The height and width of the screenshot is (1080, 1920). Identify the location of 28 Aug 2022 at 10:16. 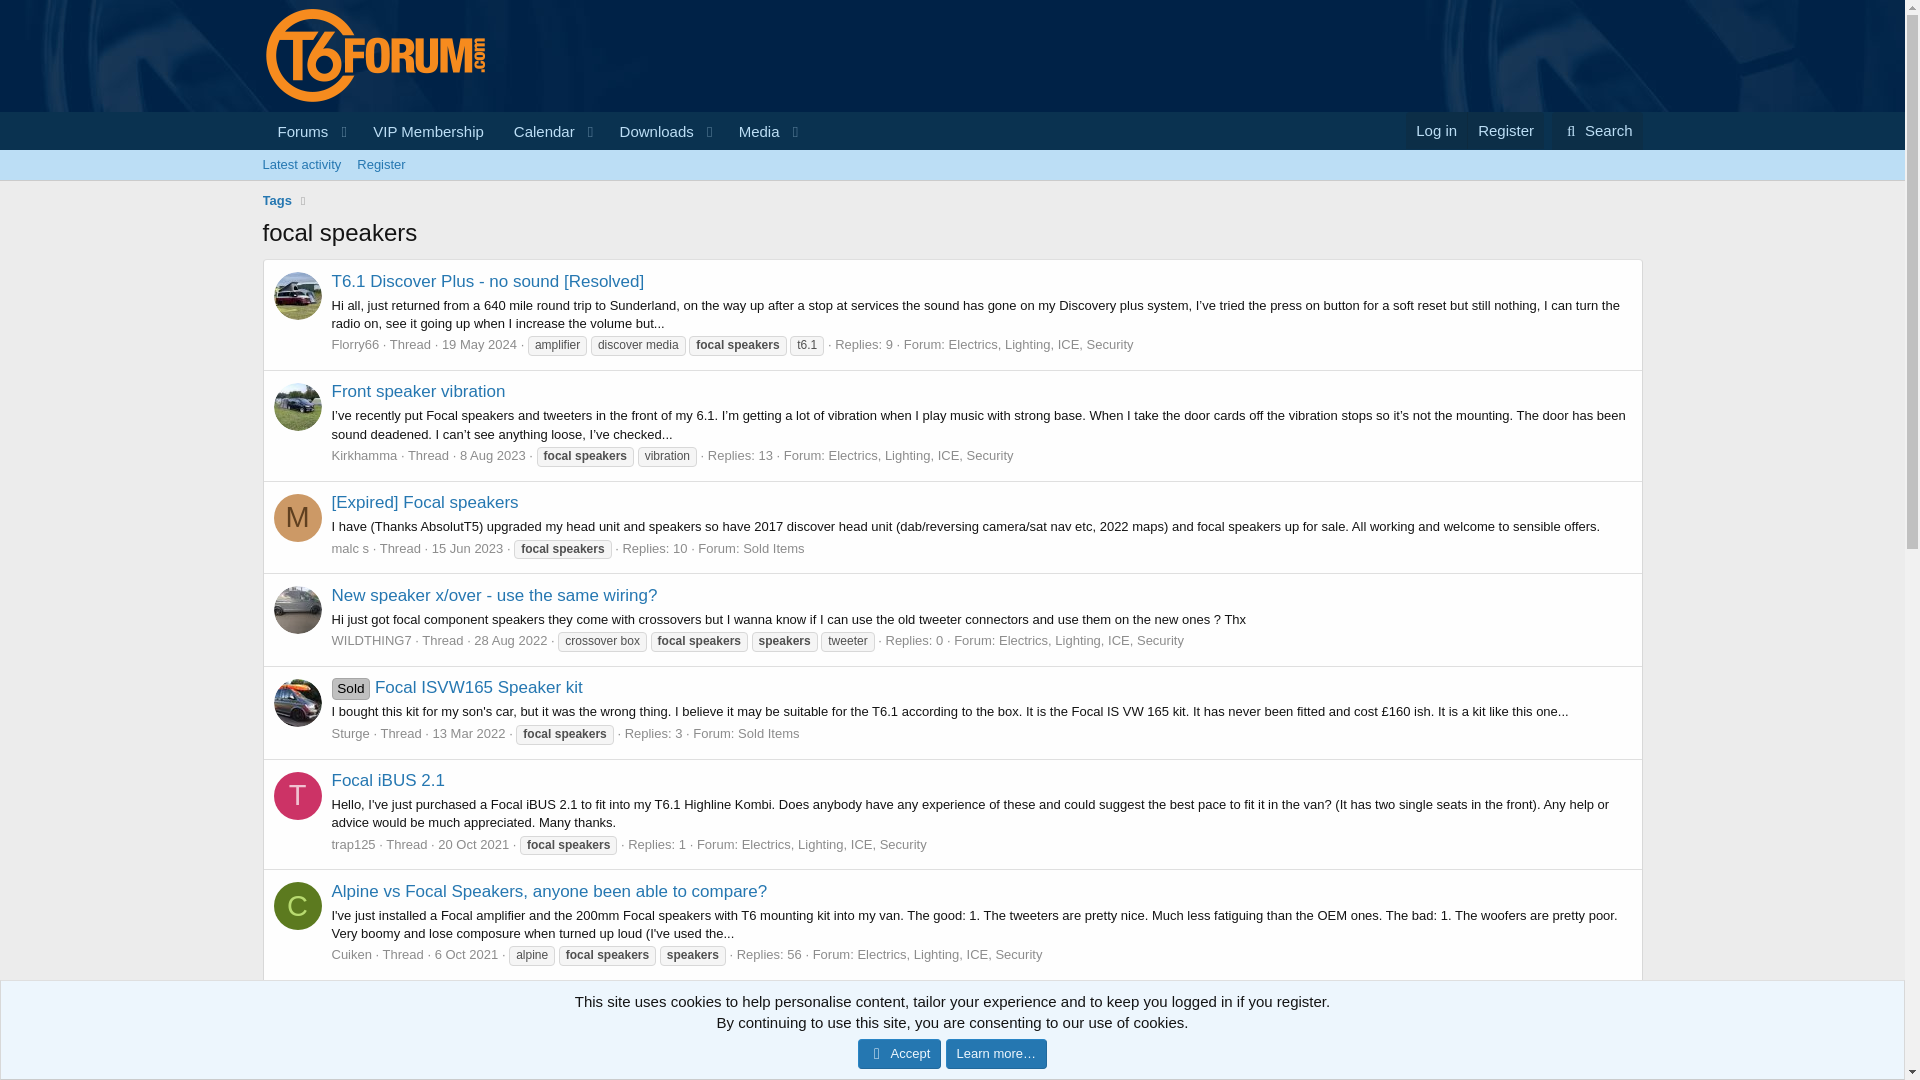
(510, 640).